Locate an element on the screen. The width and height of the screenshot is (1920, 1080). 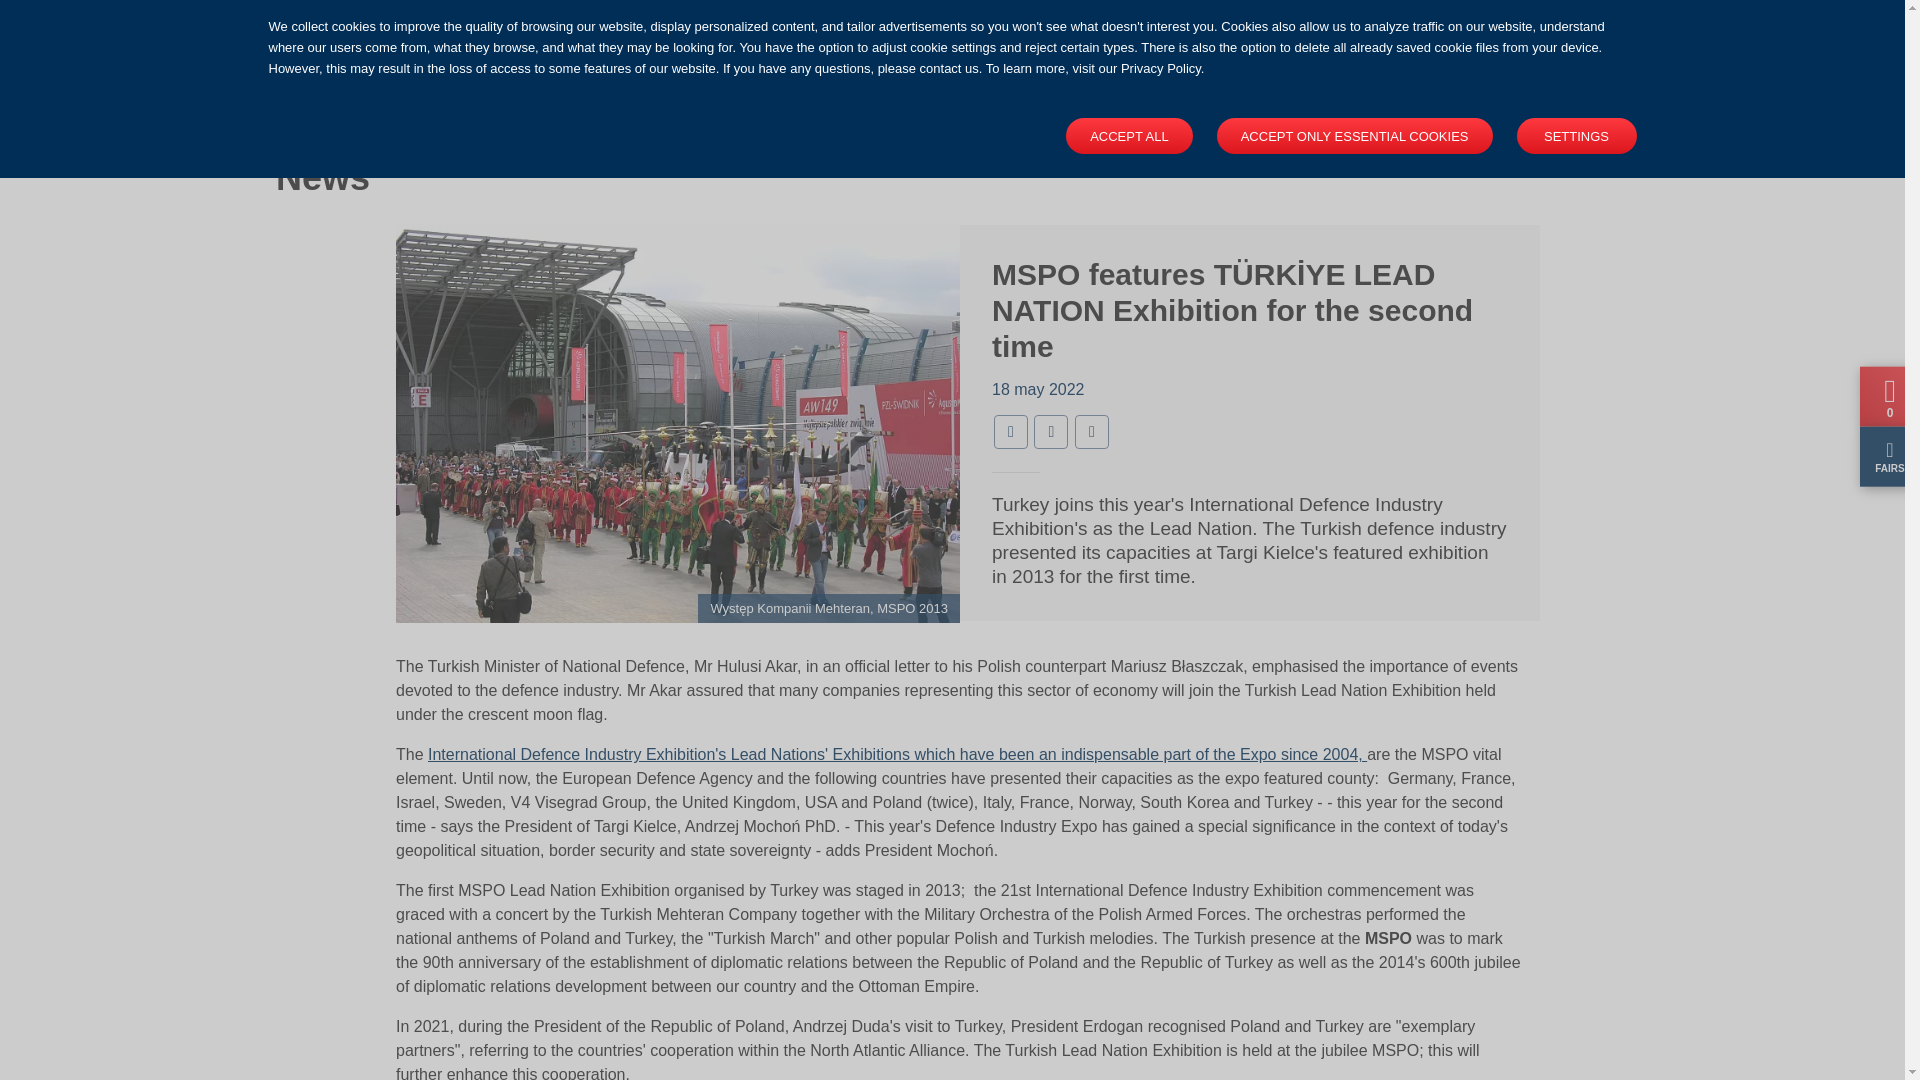
SERVICES is located at coordinates (1010, 432).